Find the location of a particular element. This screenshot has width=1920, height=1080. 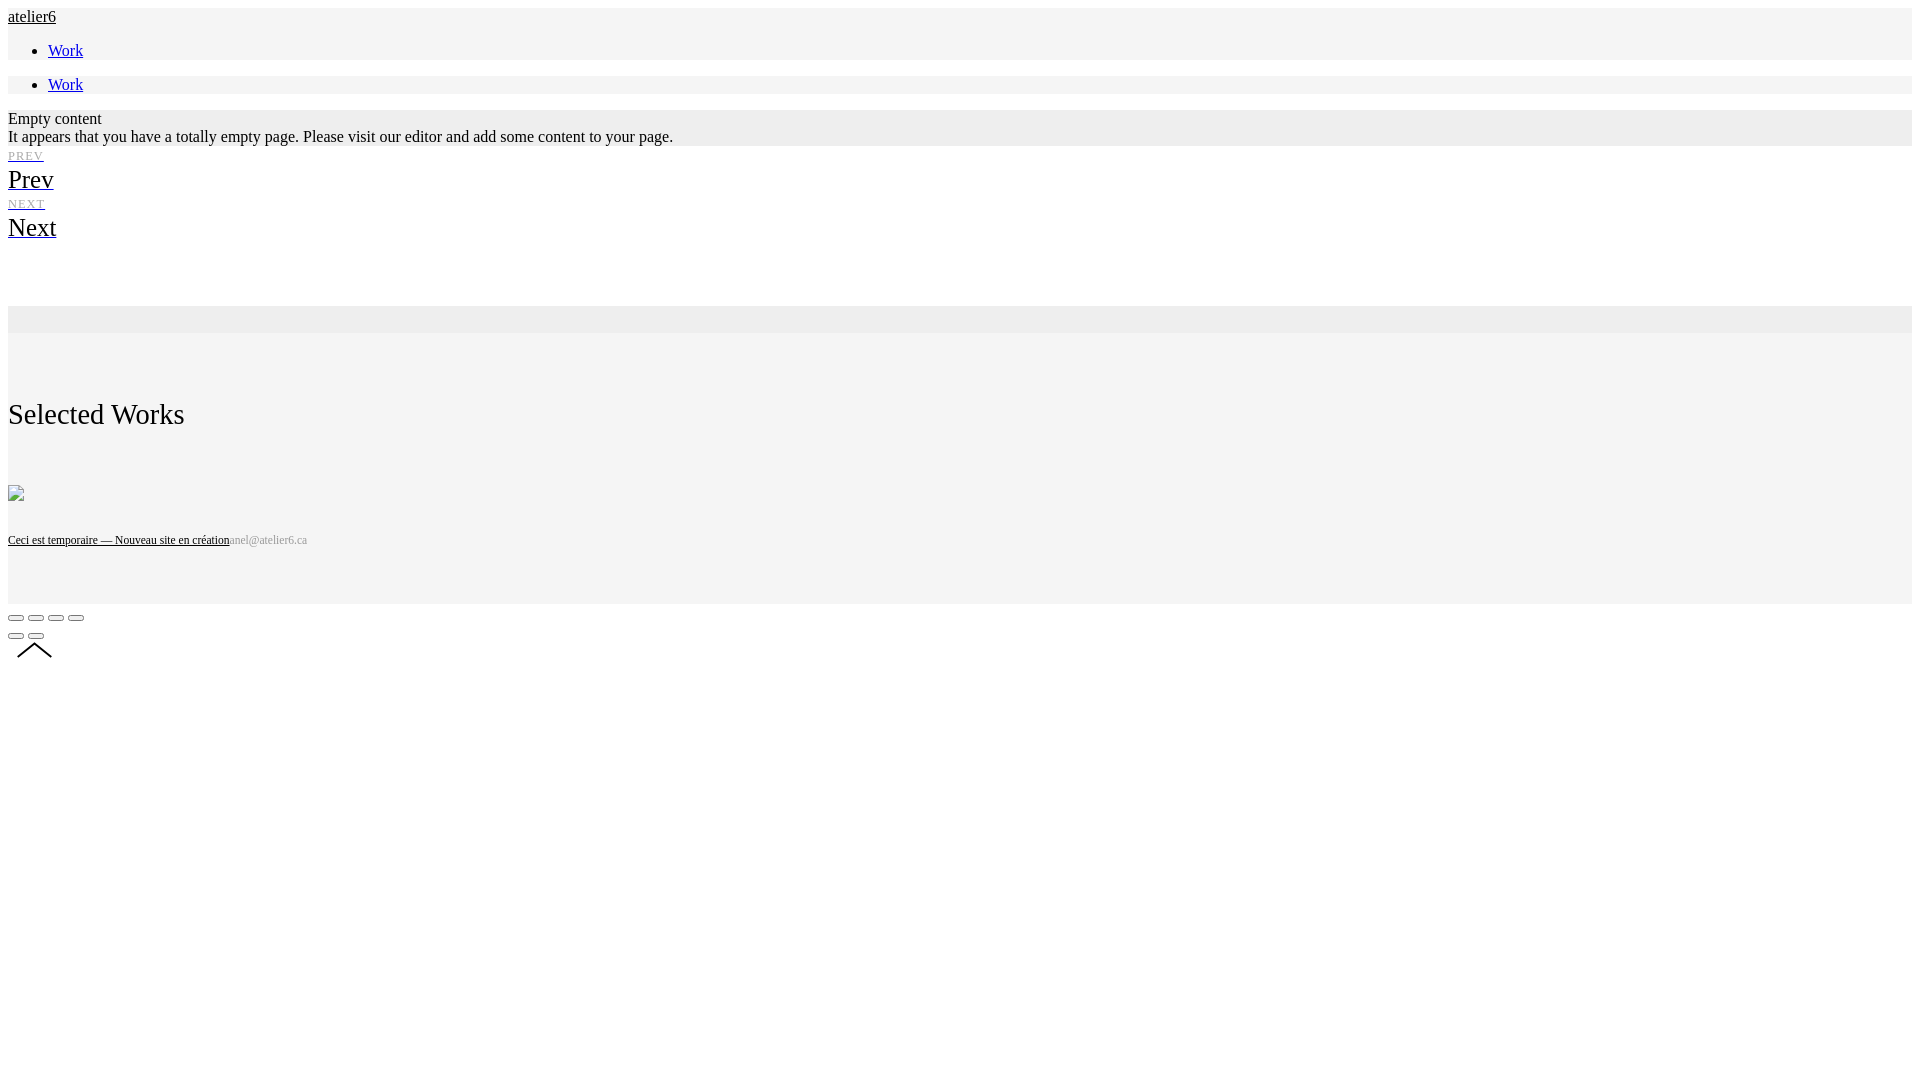

Share is located at coordinates (36, 617).